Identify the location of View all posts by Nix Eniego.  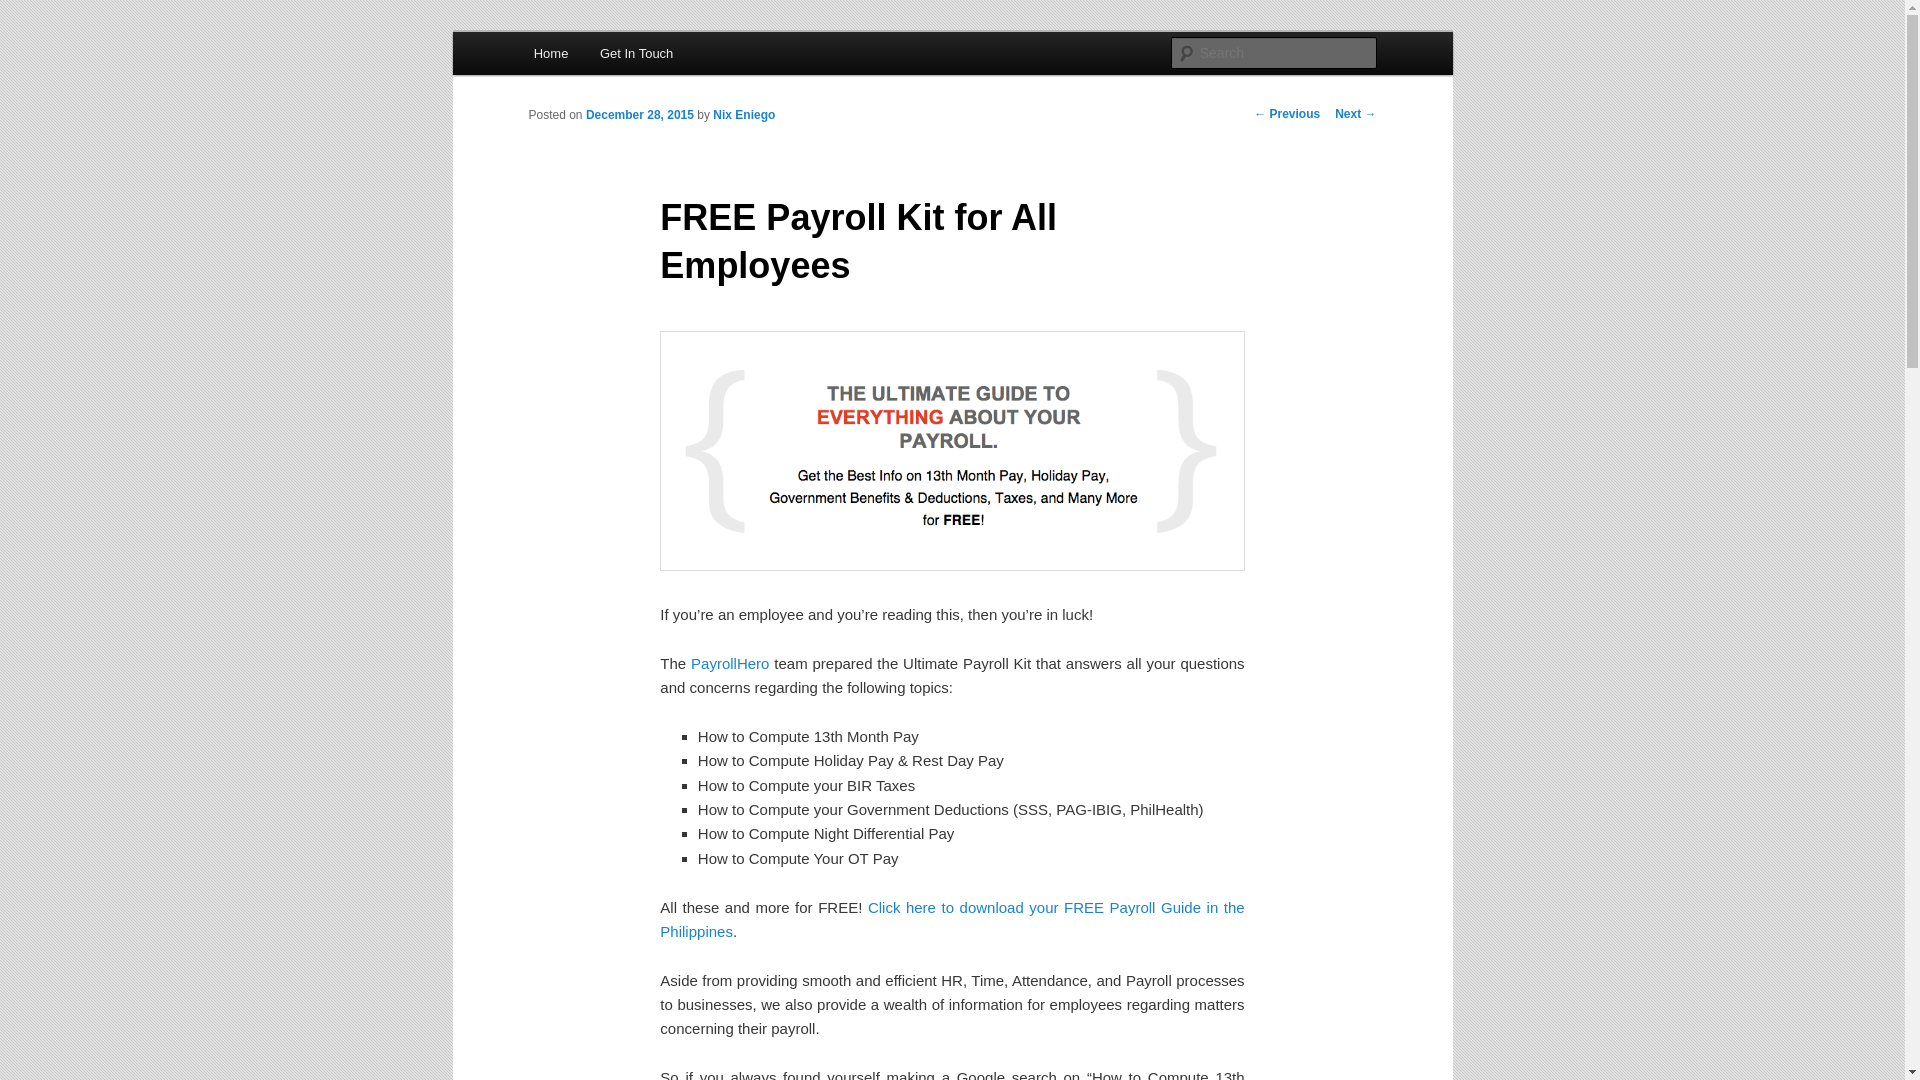
(744, 115).